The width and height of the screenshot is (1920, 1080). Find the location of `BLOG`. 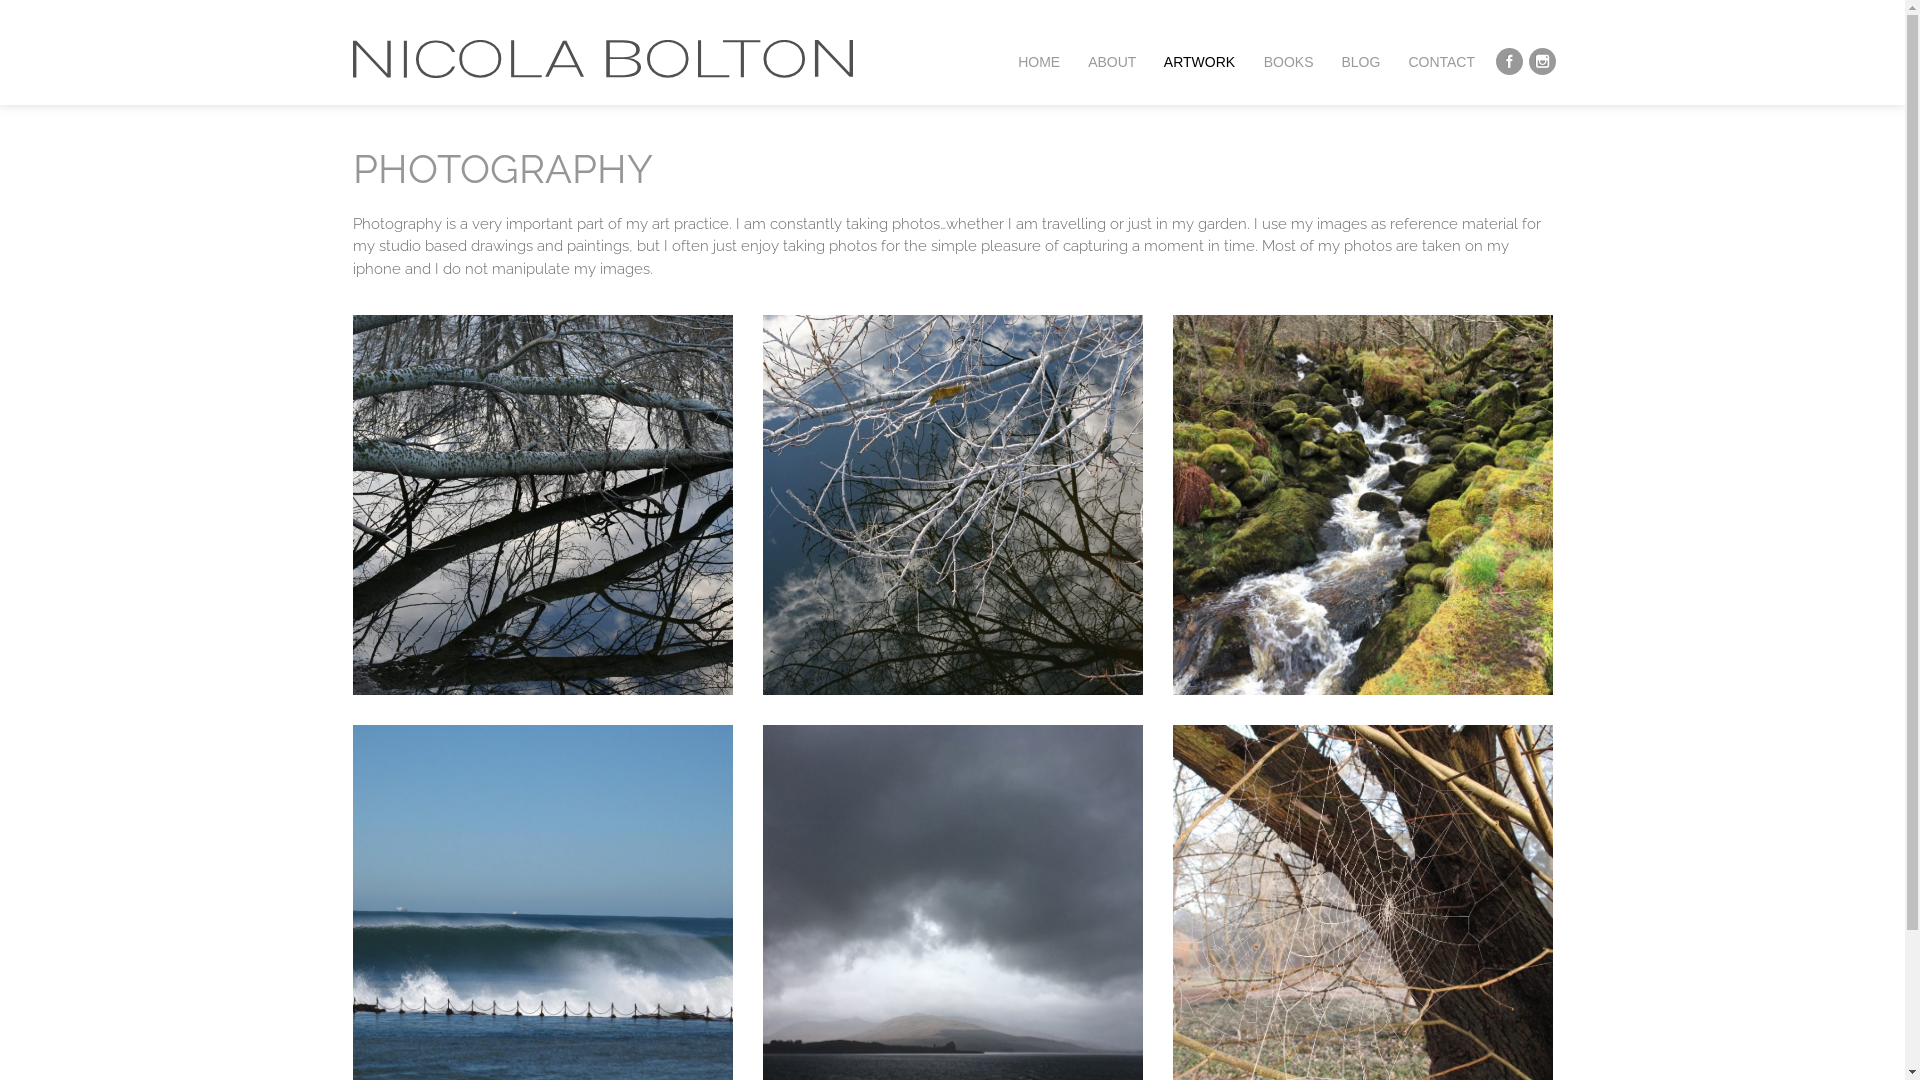

BLOG is located at coordinates (1360, 62).